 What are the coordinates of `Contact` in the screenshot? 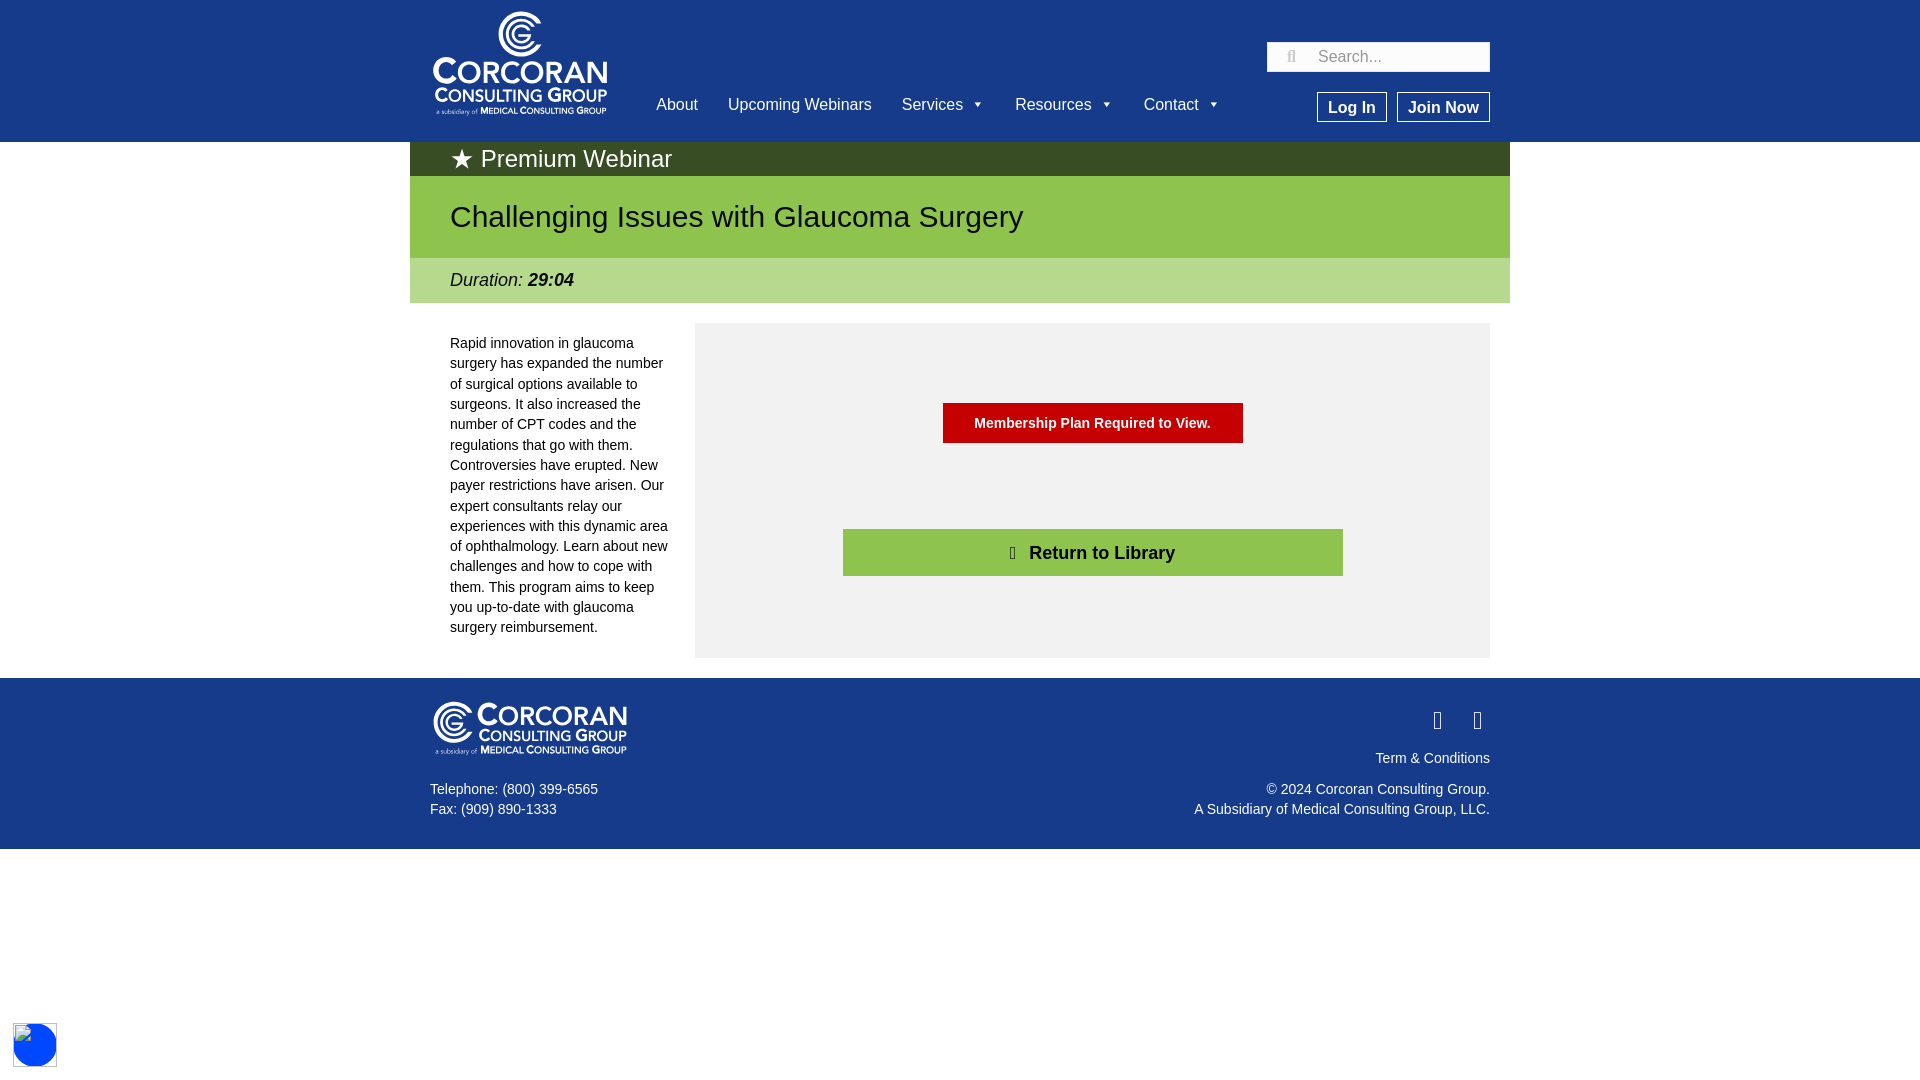 It's located at (1182, 104).